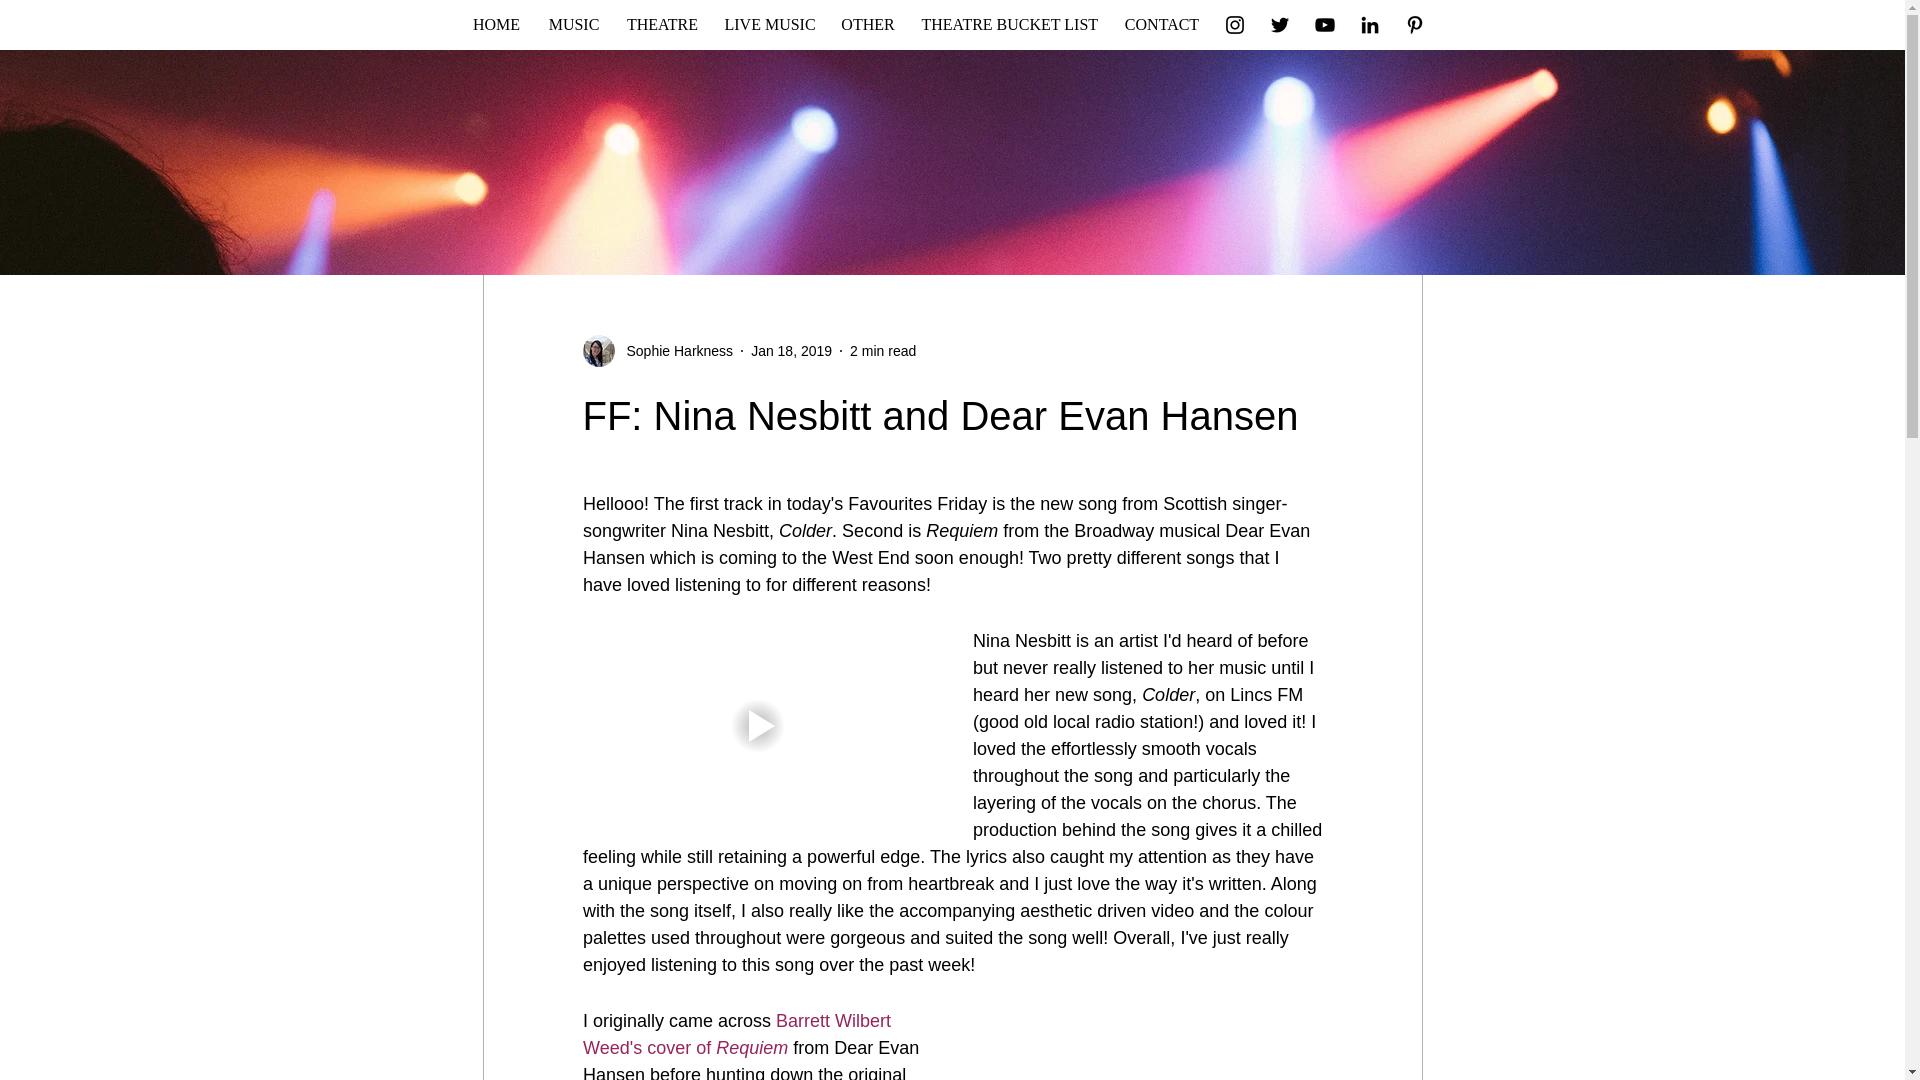 Image resolution: width=1920 pixels, height=1080 pixels. Describe the element at coordinates (790, 350) in the screenshot. I see `Jan 18, 2019` at that location.